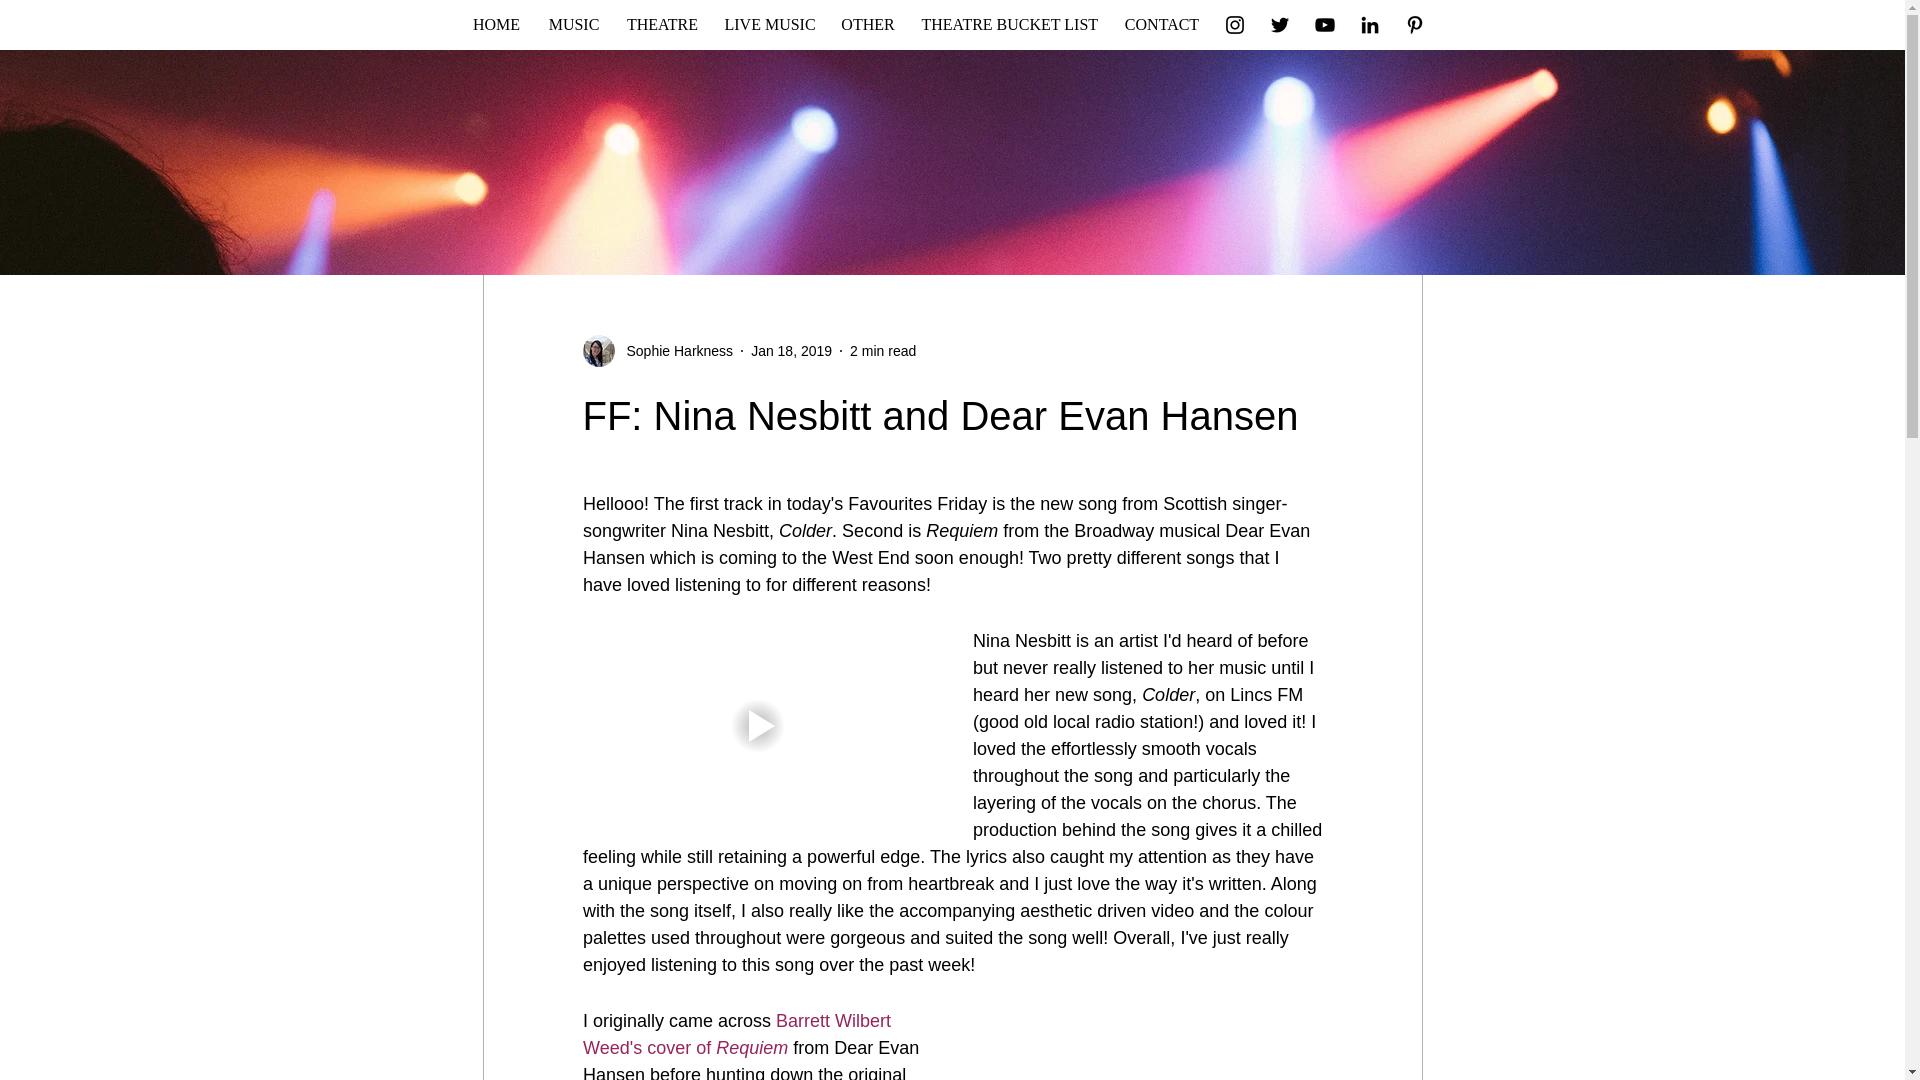 Image resolution: width=1920 pixels, height=1080 pixels. Describe the element at coordinates (790, 350) in the screenshot. I see `Jan 18, 2019` at that location.